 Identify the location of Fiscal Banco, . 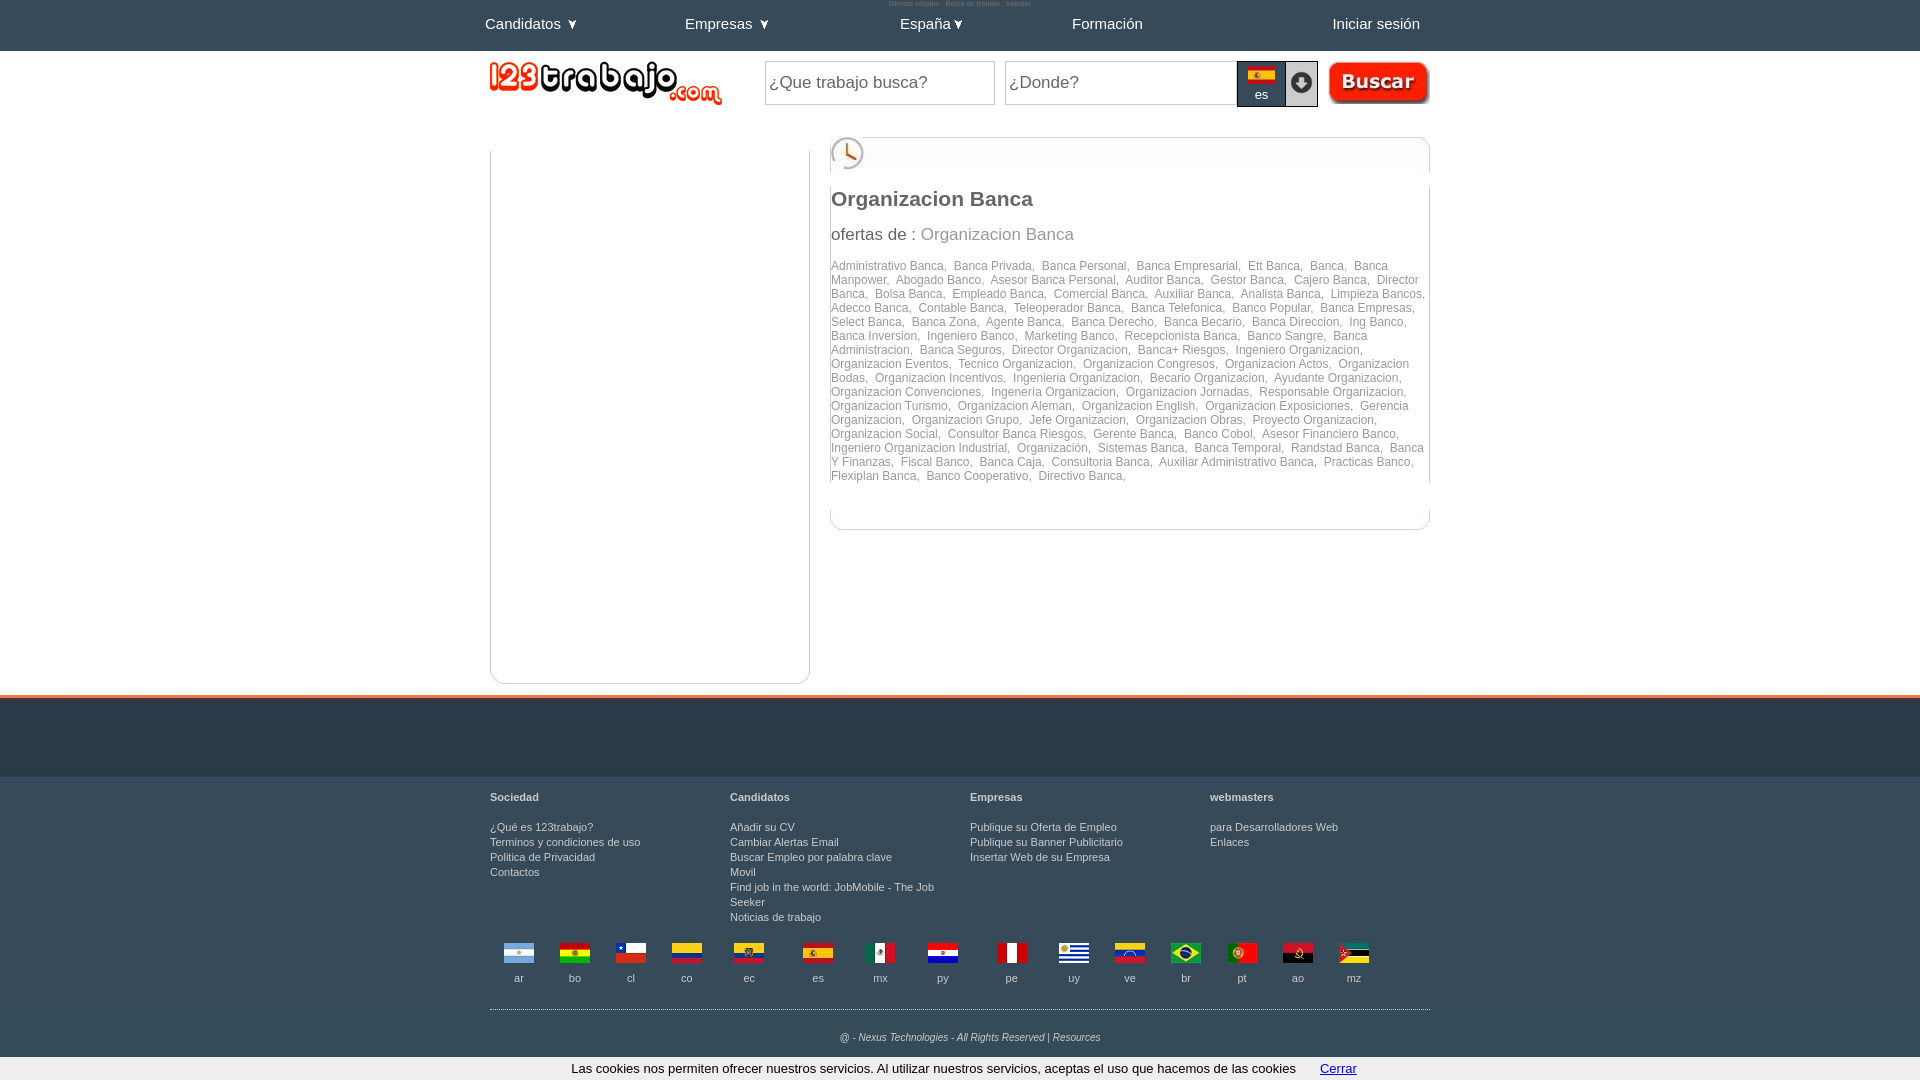
(940, 462).